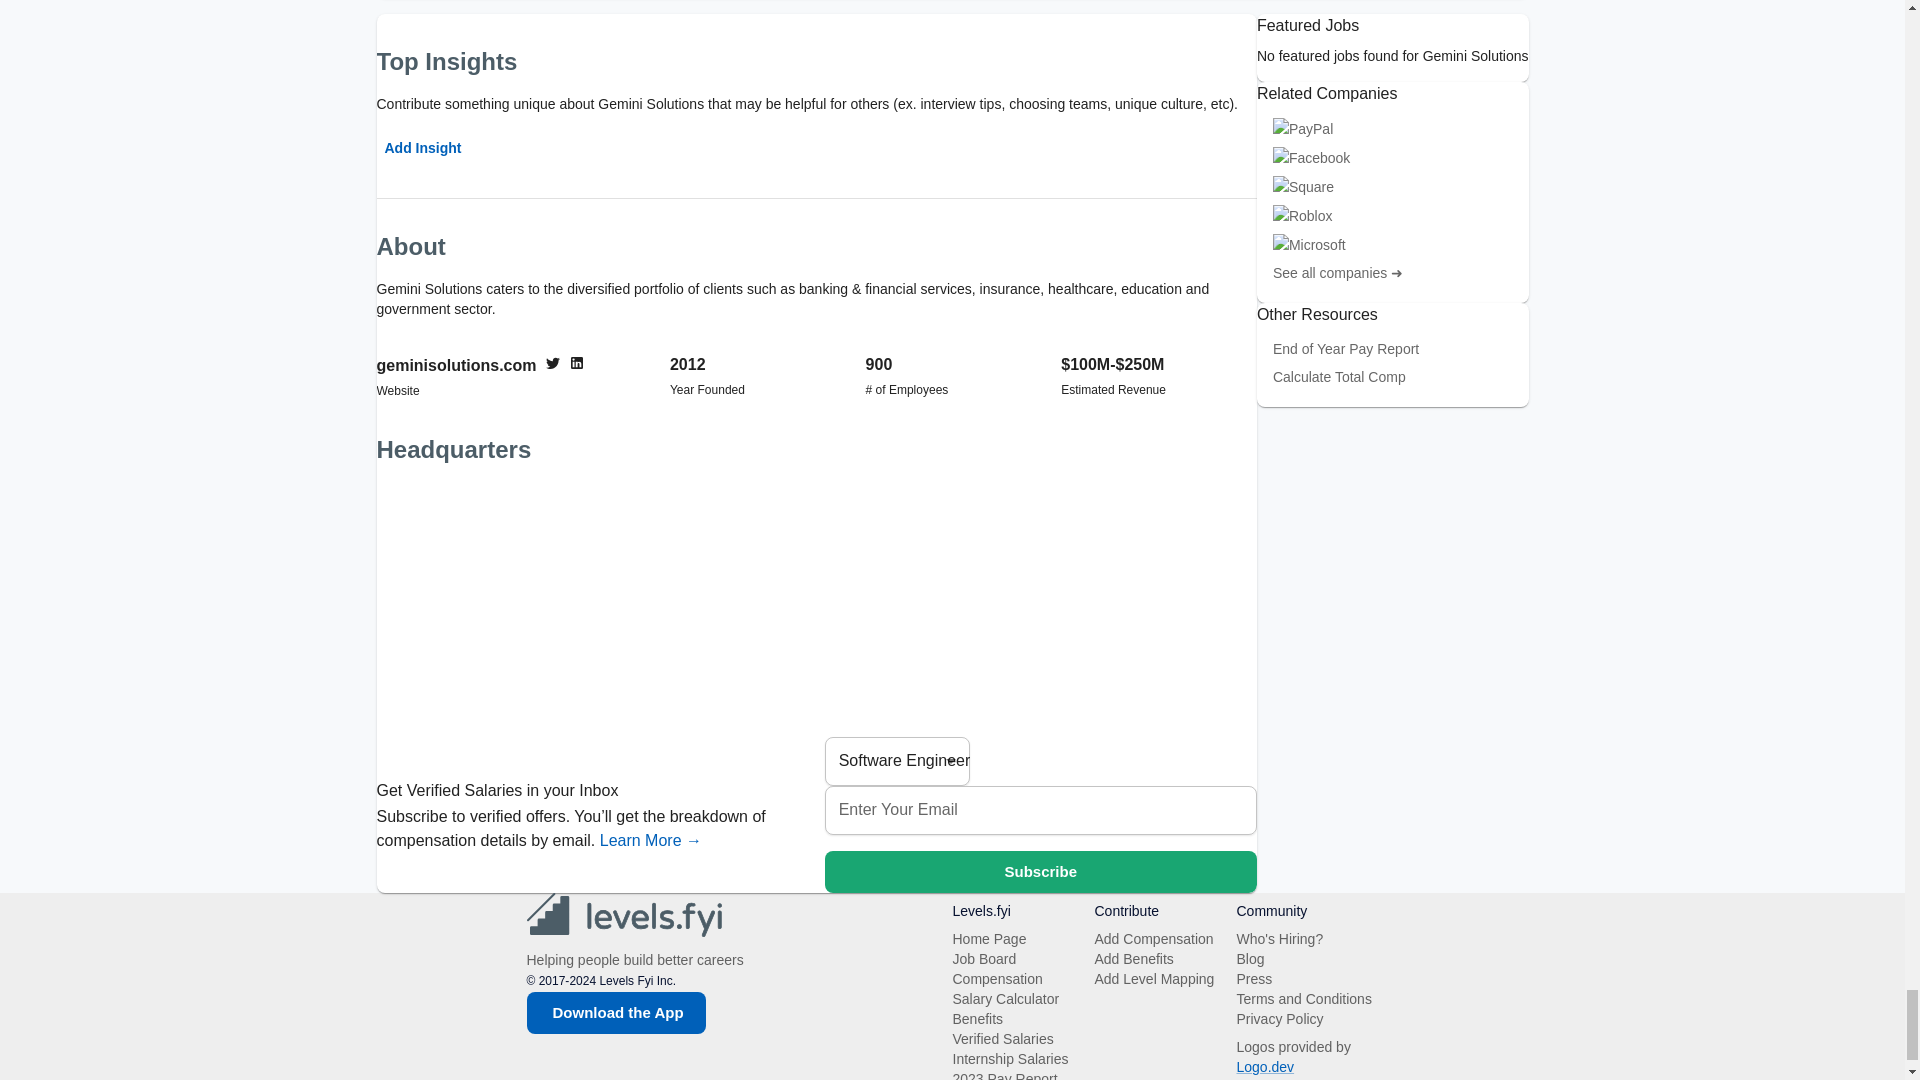  Describe the element at coordinates (816, 606) in the screenshot. I see `Company Address` at that location.